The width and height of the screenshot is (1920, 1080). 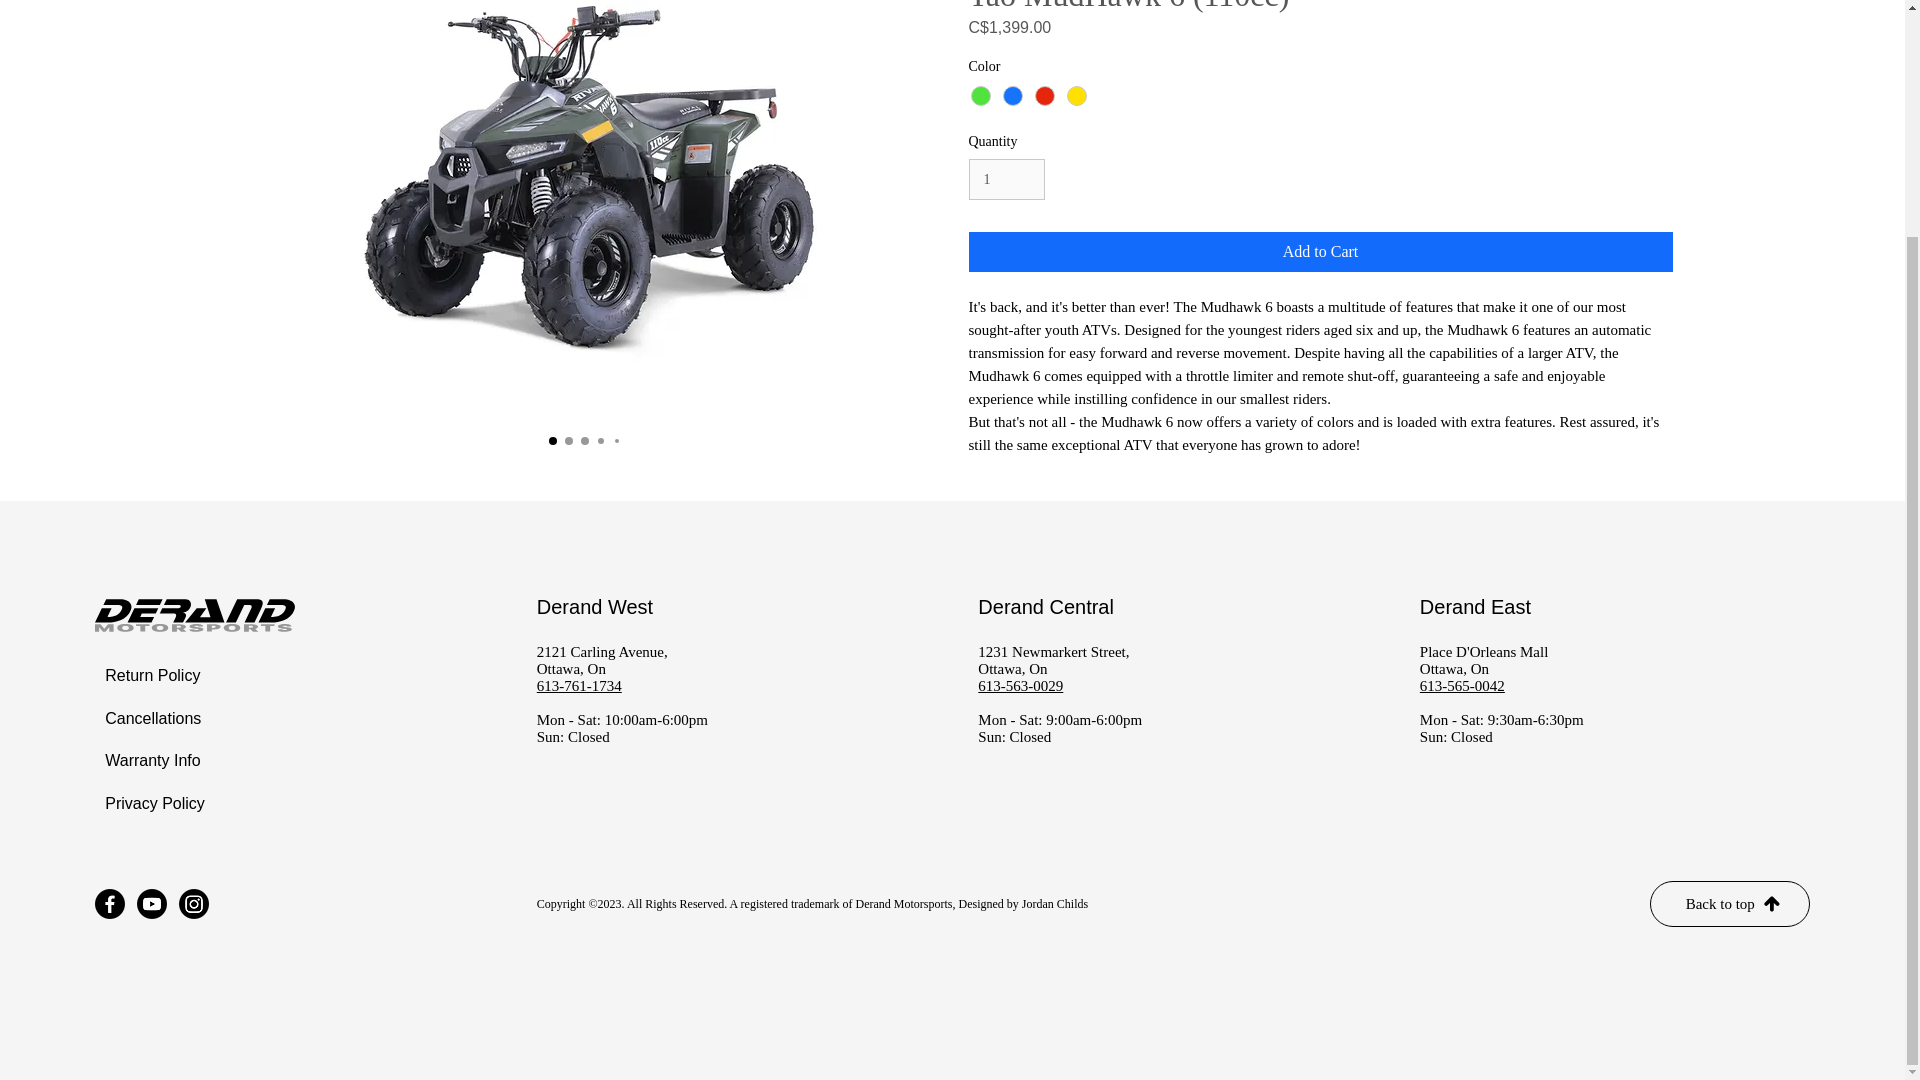 I want to click on Warranty Info, so click(x=165, y=760).